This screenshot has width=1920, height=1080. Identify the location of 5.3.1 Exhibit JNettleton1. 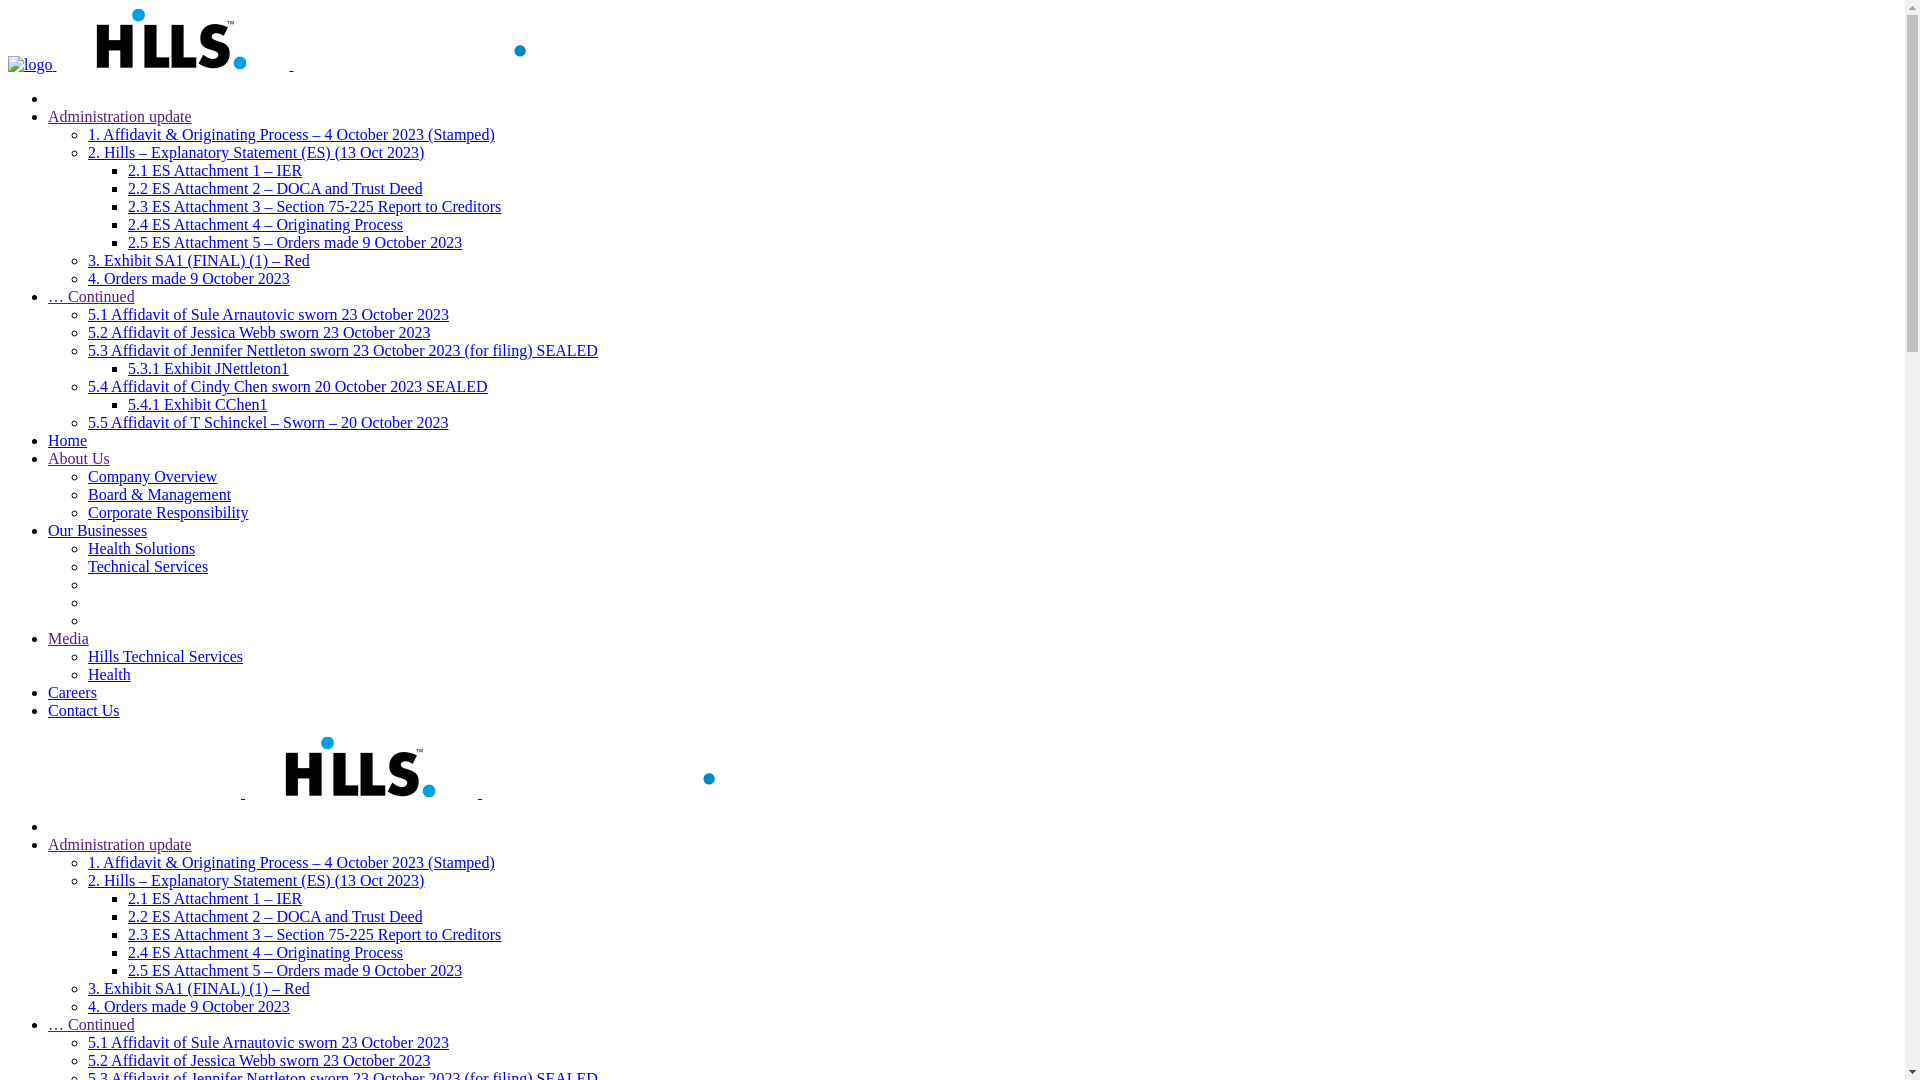
(208, 368).